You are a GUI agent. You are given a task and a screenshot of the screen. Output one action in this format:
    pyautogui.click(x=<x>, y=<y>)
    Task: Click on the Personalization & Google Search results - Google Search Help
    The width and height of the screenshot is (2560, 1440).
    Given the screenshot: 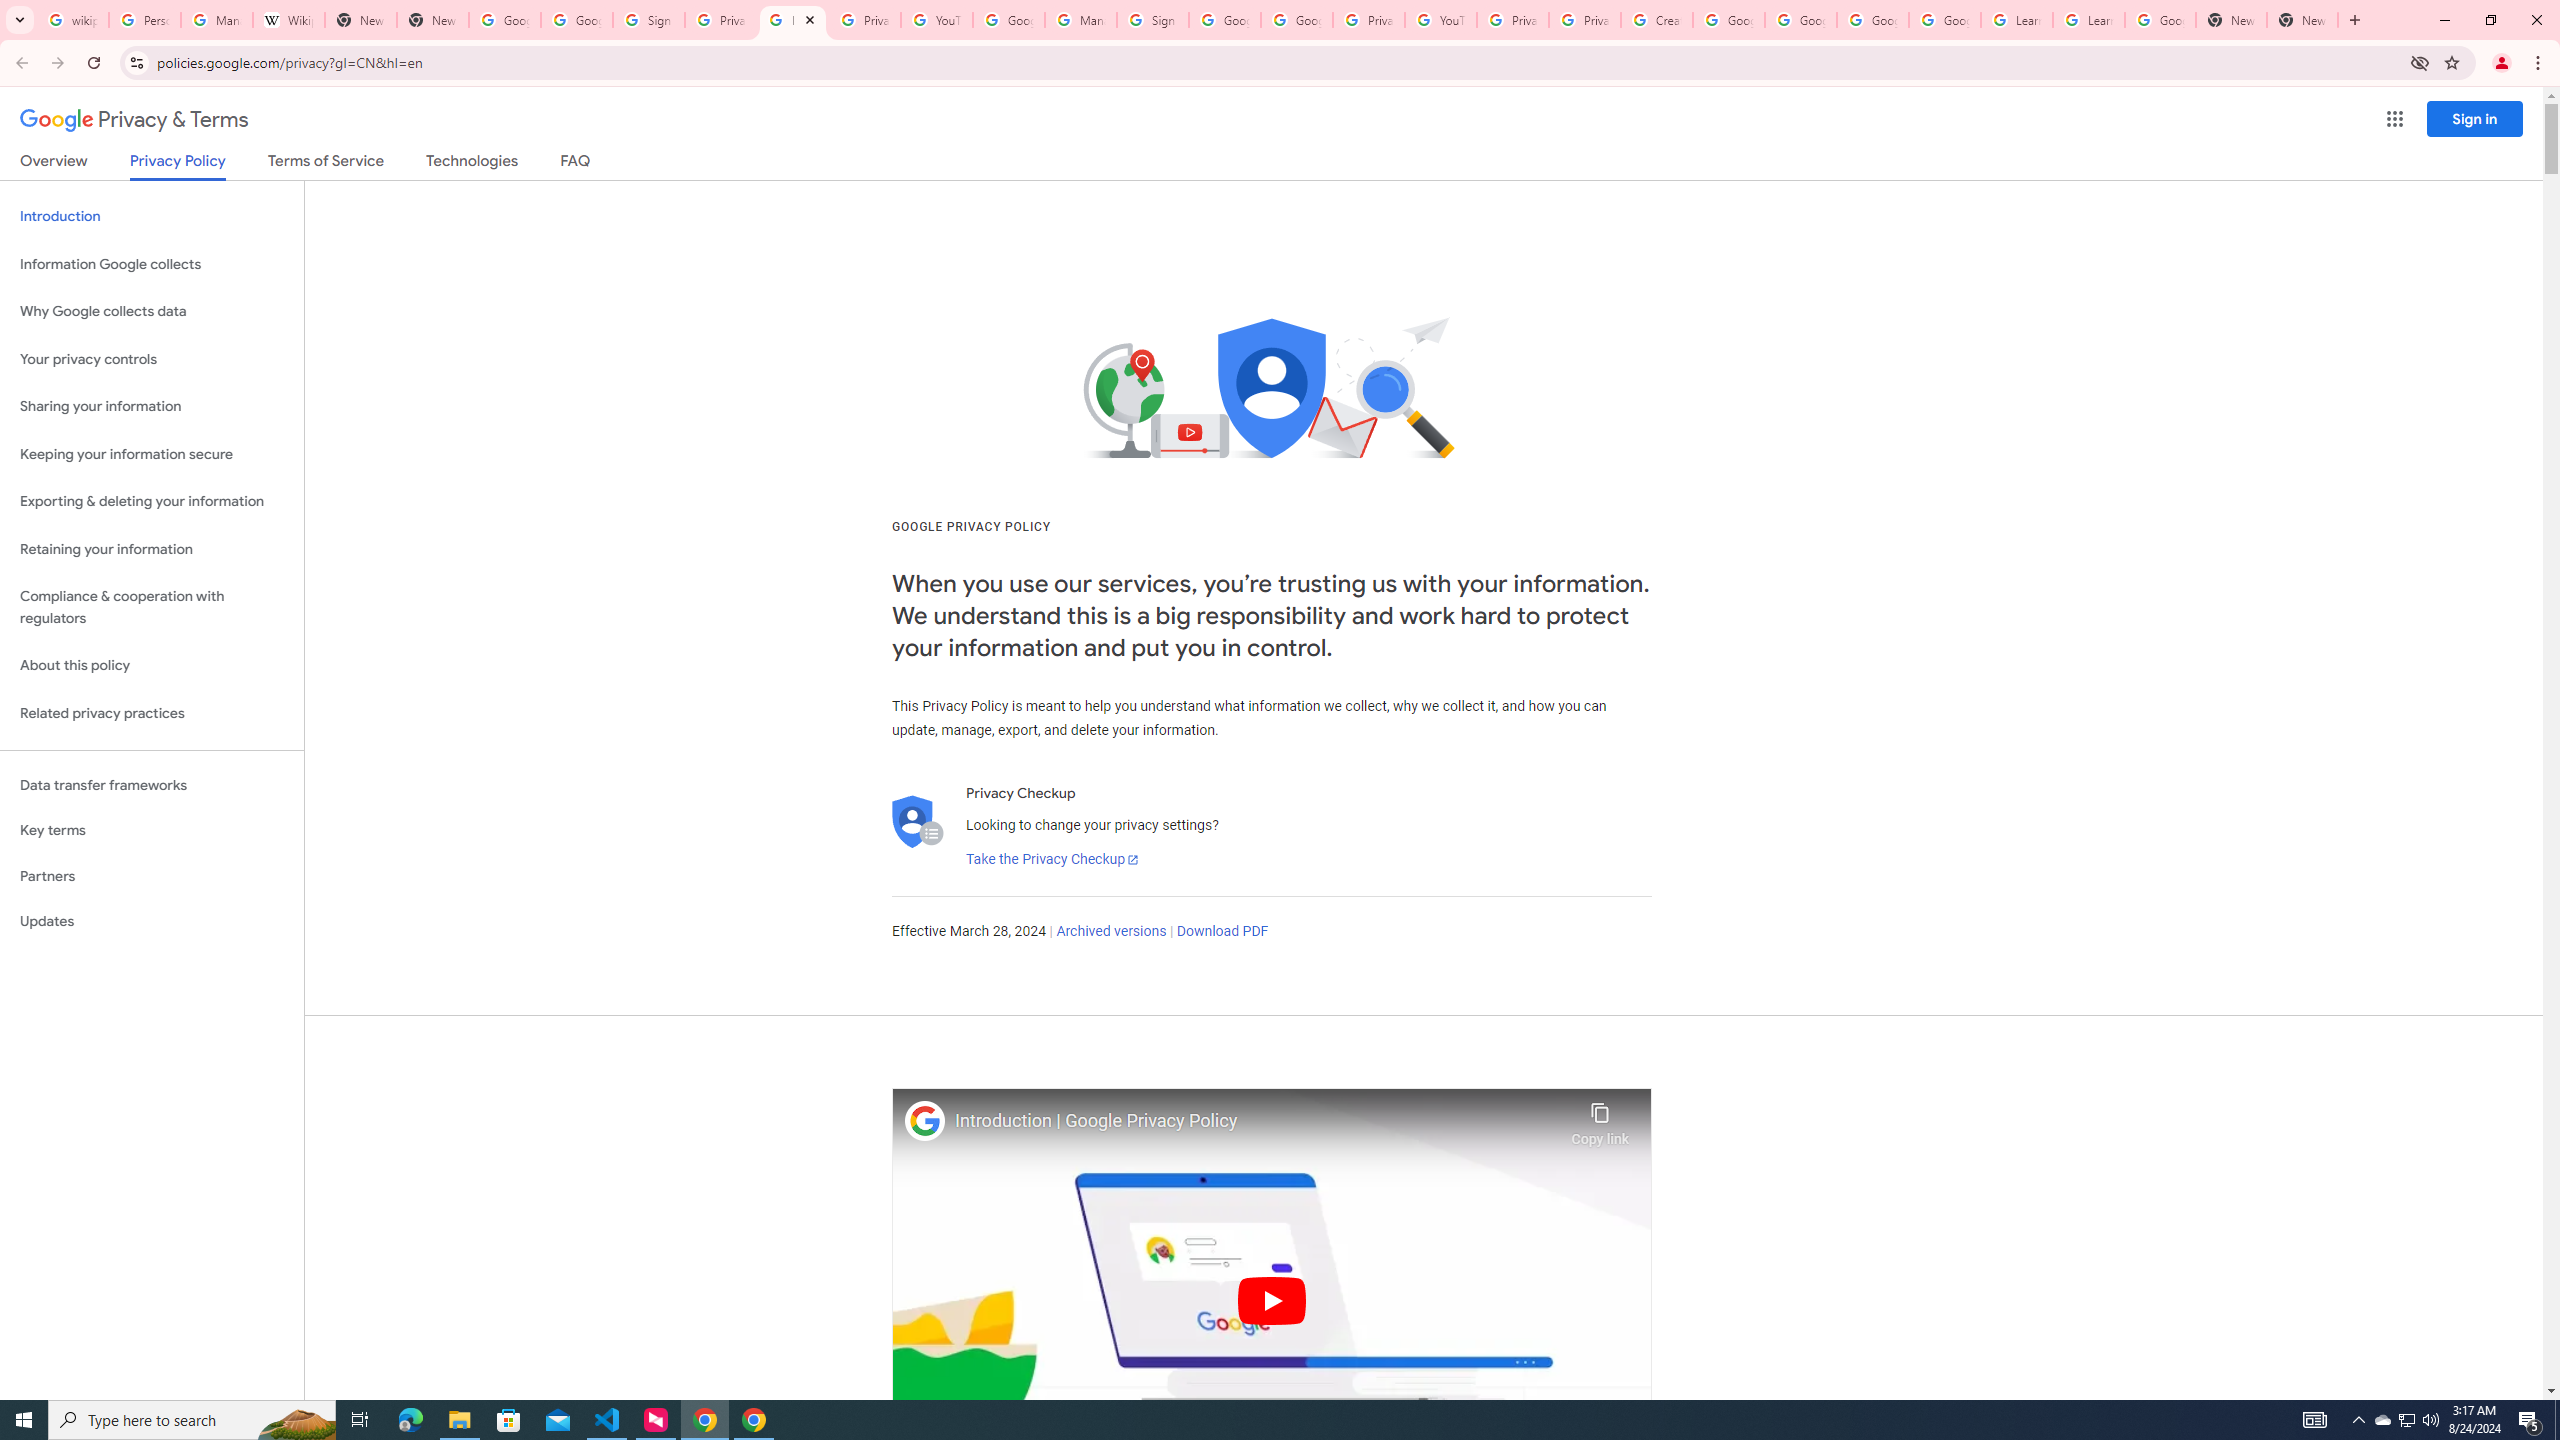 What is the action you would take?
    pyautogui.click(x=144, y=20)
    